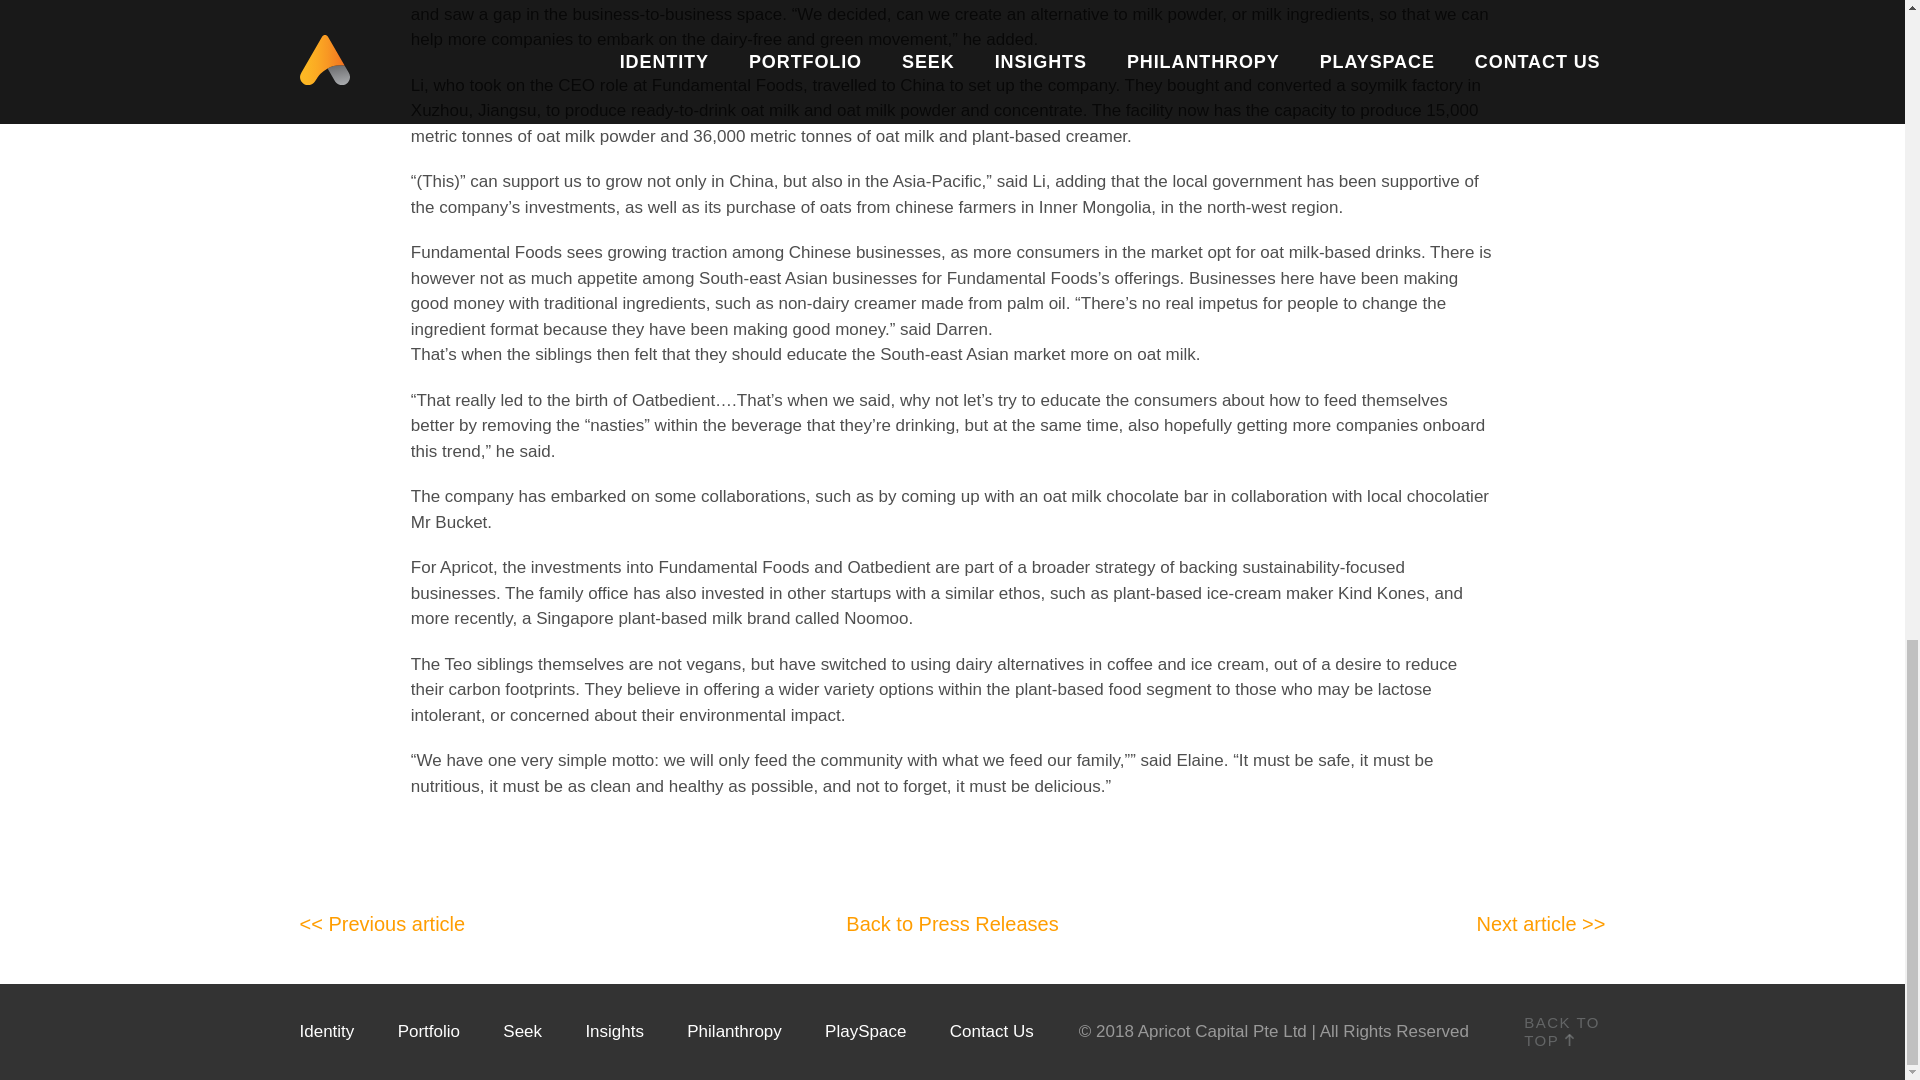 Image resolution: width=1920 pixels, height=1080 pixels. Describe the element at coordinates (428, 1031) in the screenshot. I see `Portfolio` at that location.